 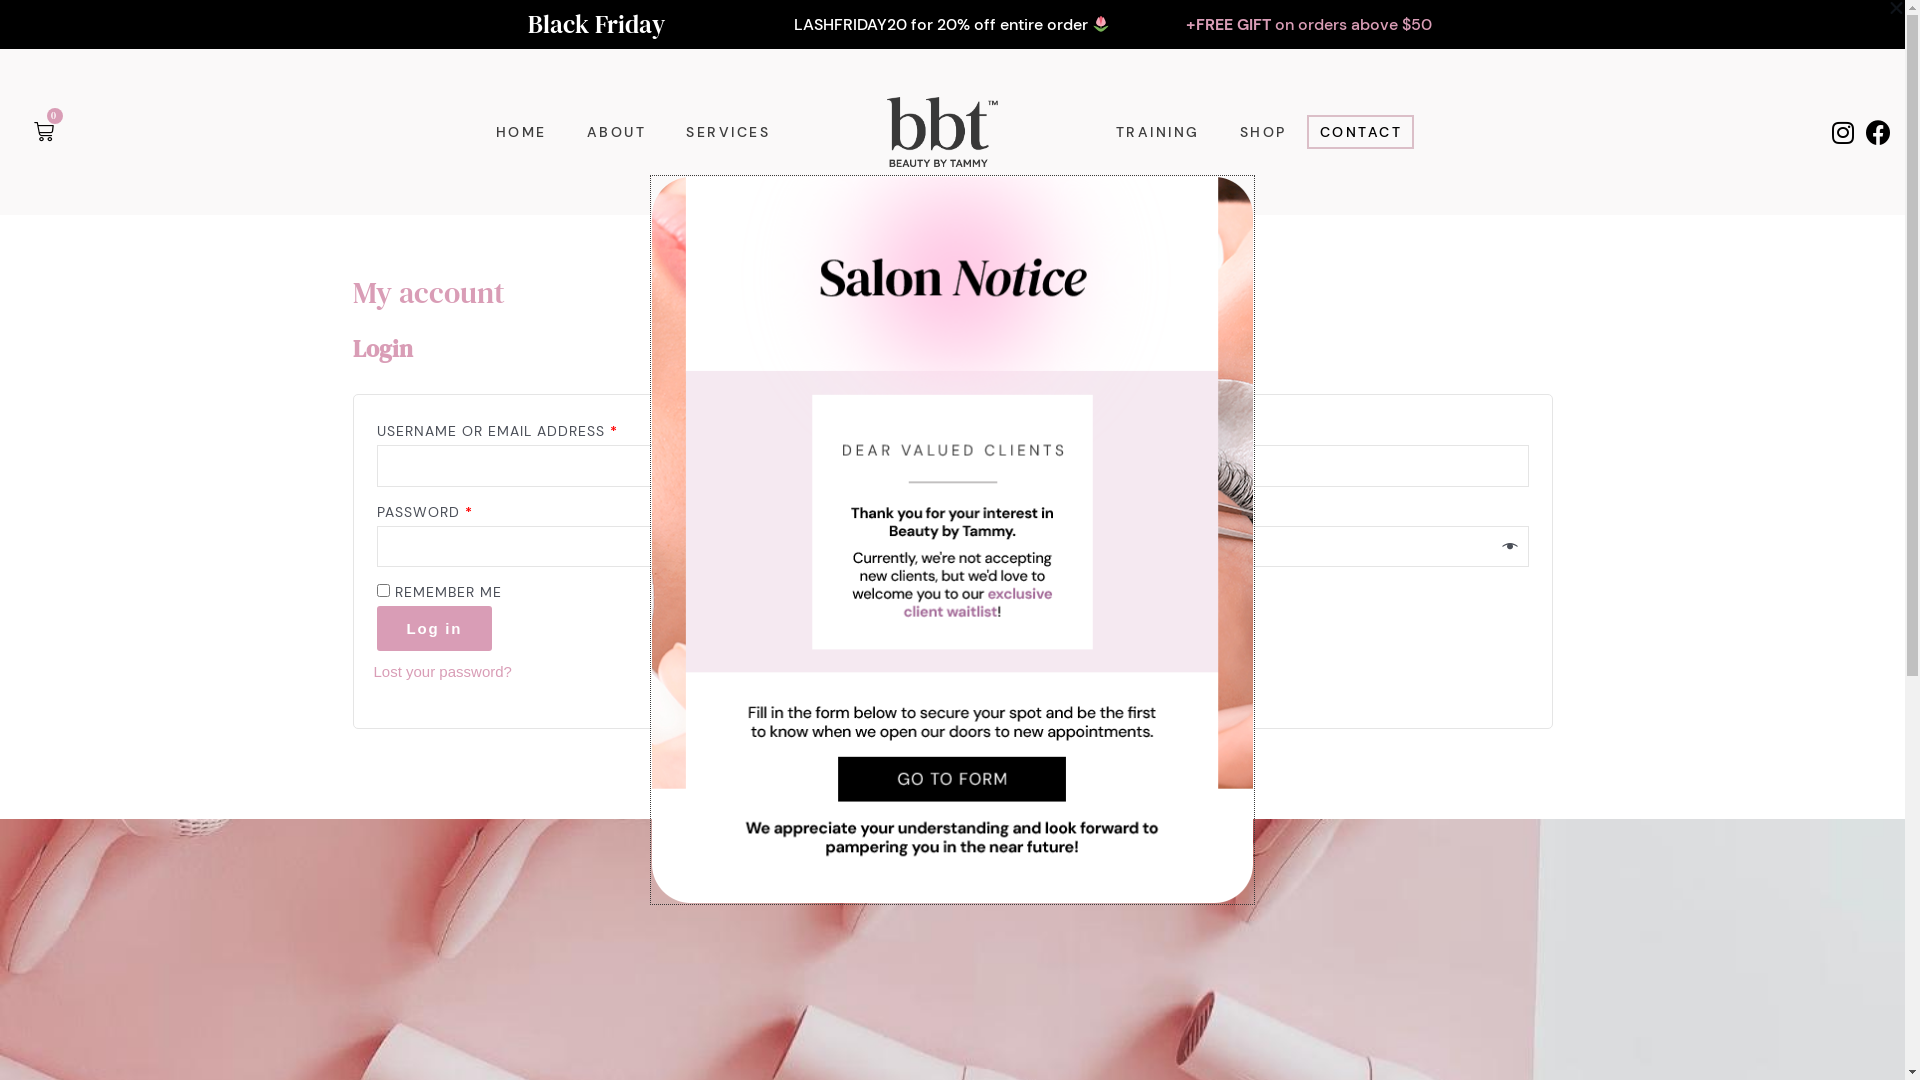 What do you see at coordinates (1158, 132) in the screenshot?
I see `TRAINING` at bounding box center [1158, 132].